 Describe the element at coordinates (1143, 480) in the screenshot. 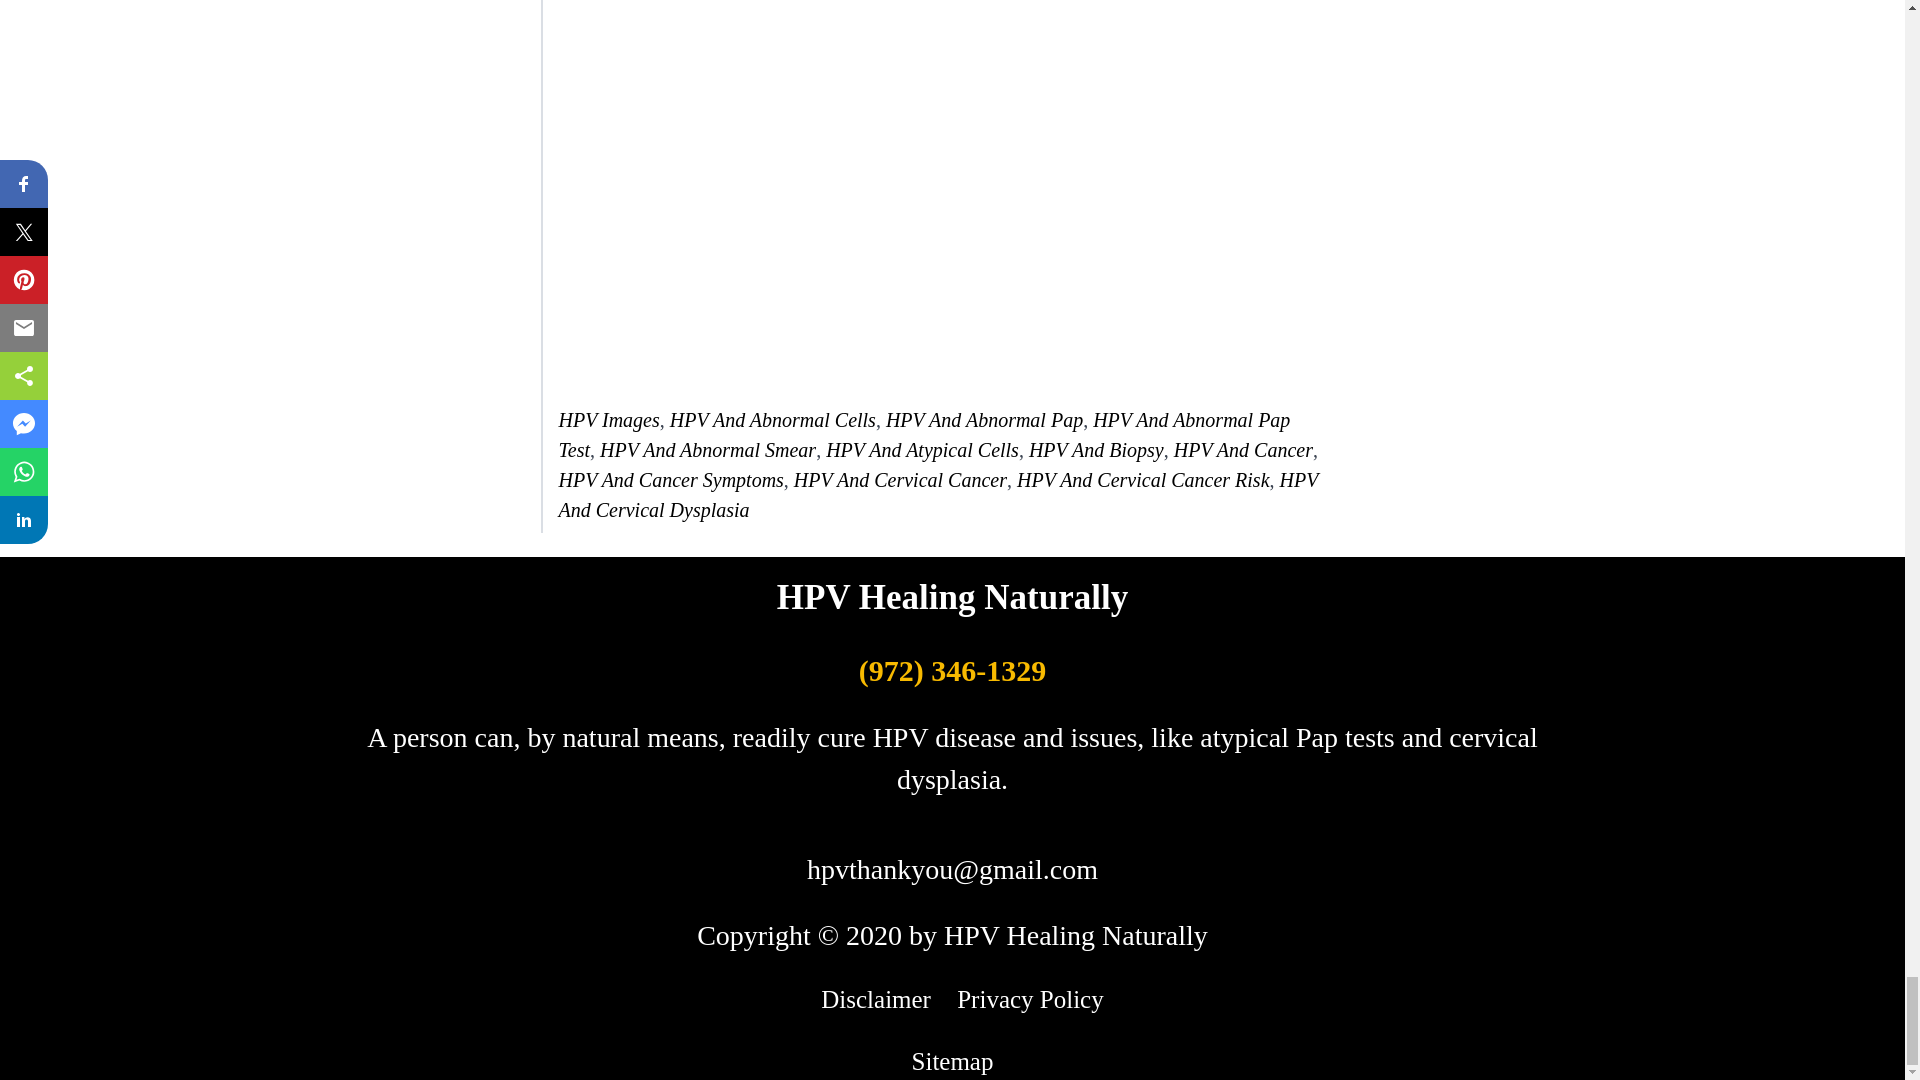

I see `HPV And Cervical Cancer Risk` at that location.